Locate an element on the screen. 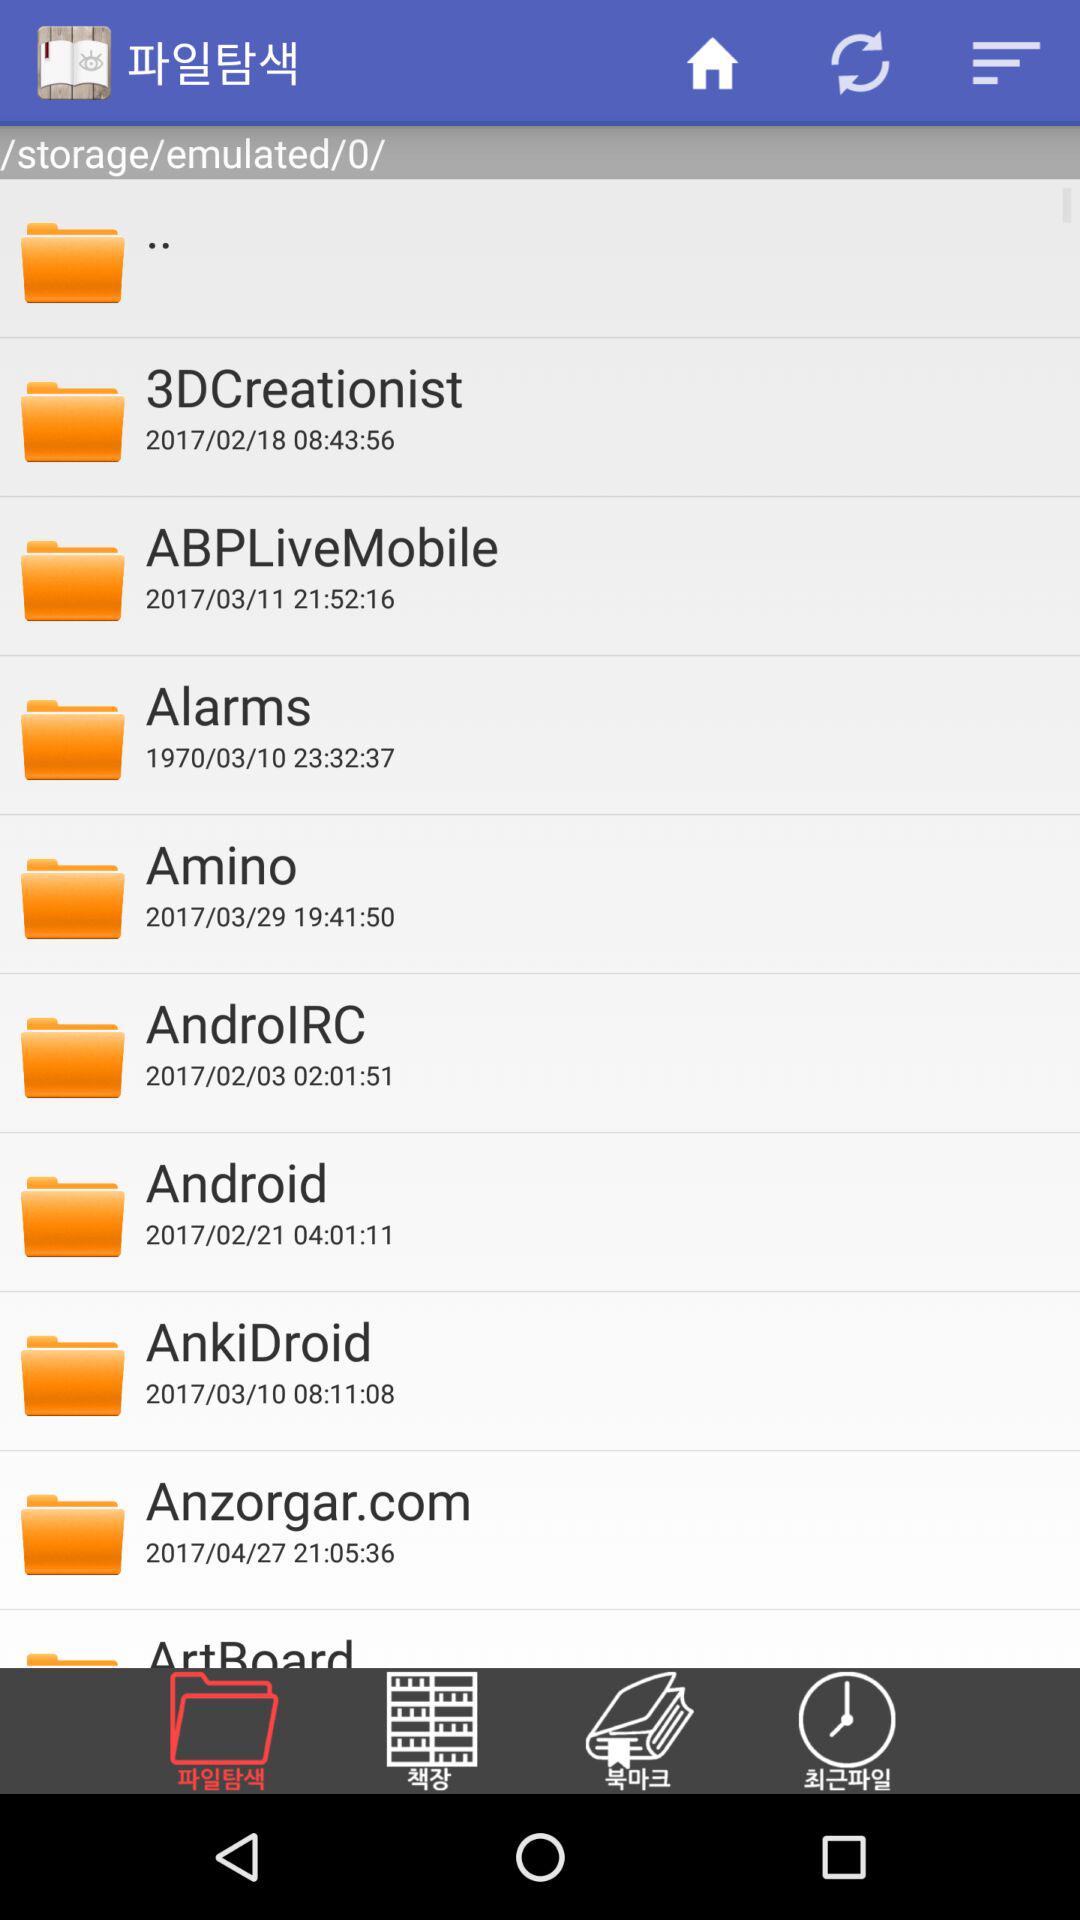 This screenshot has width=1080, height=1920. click the icon below the 2017 03 10 app is located at coordinates (599, 1499).